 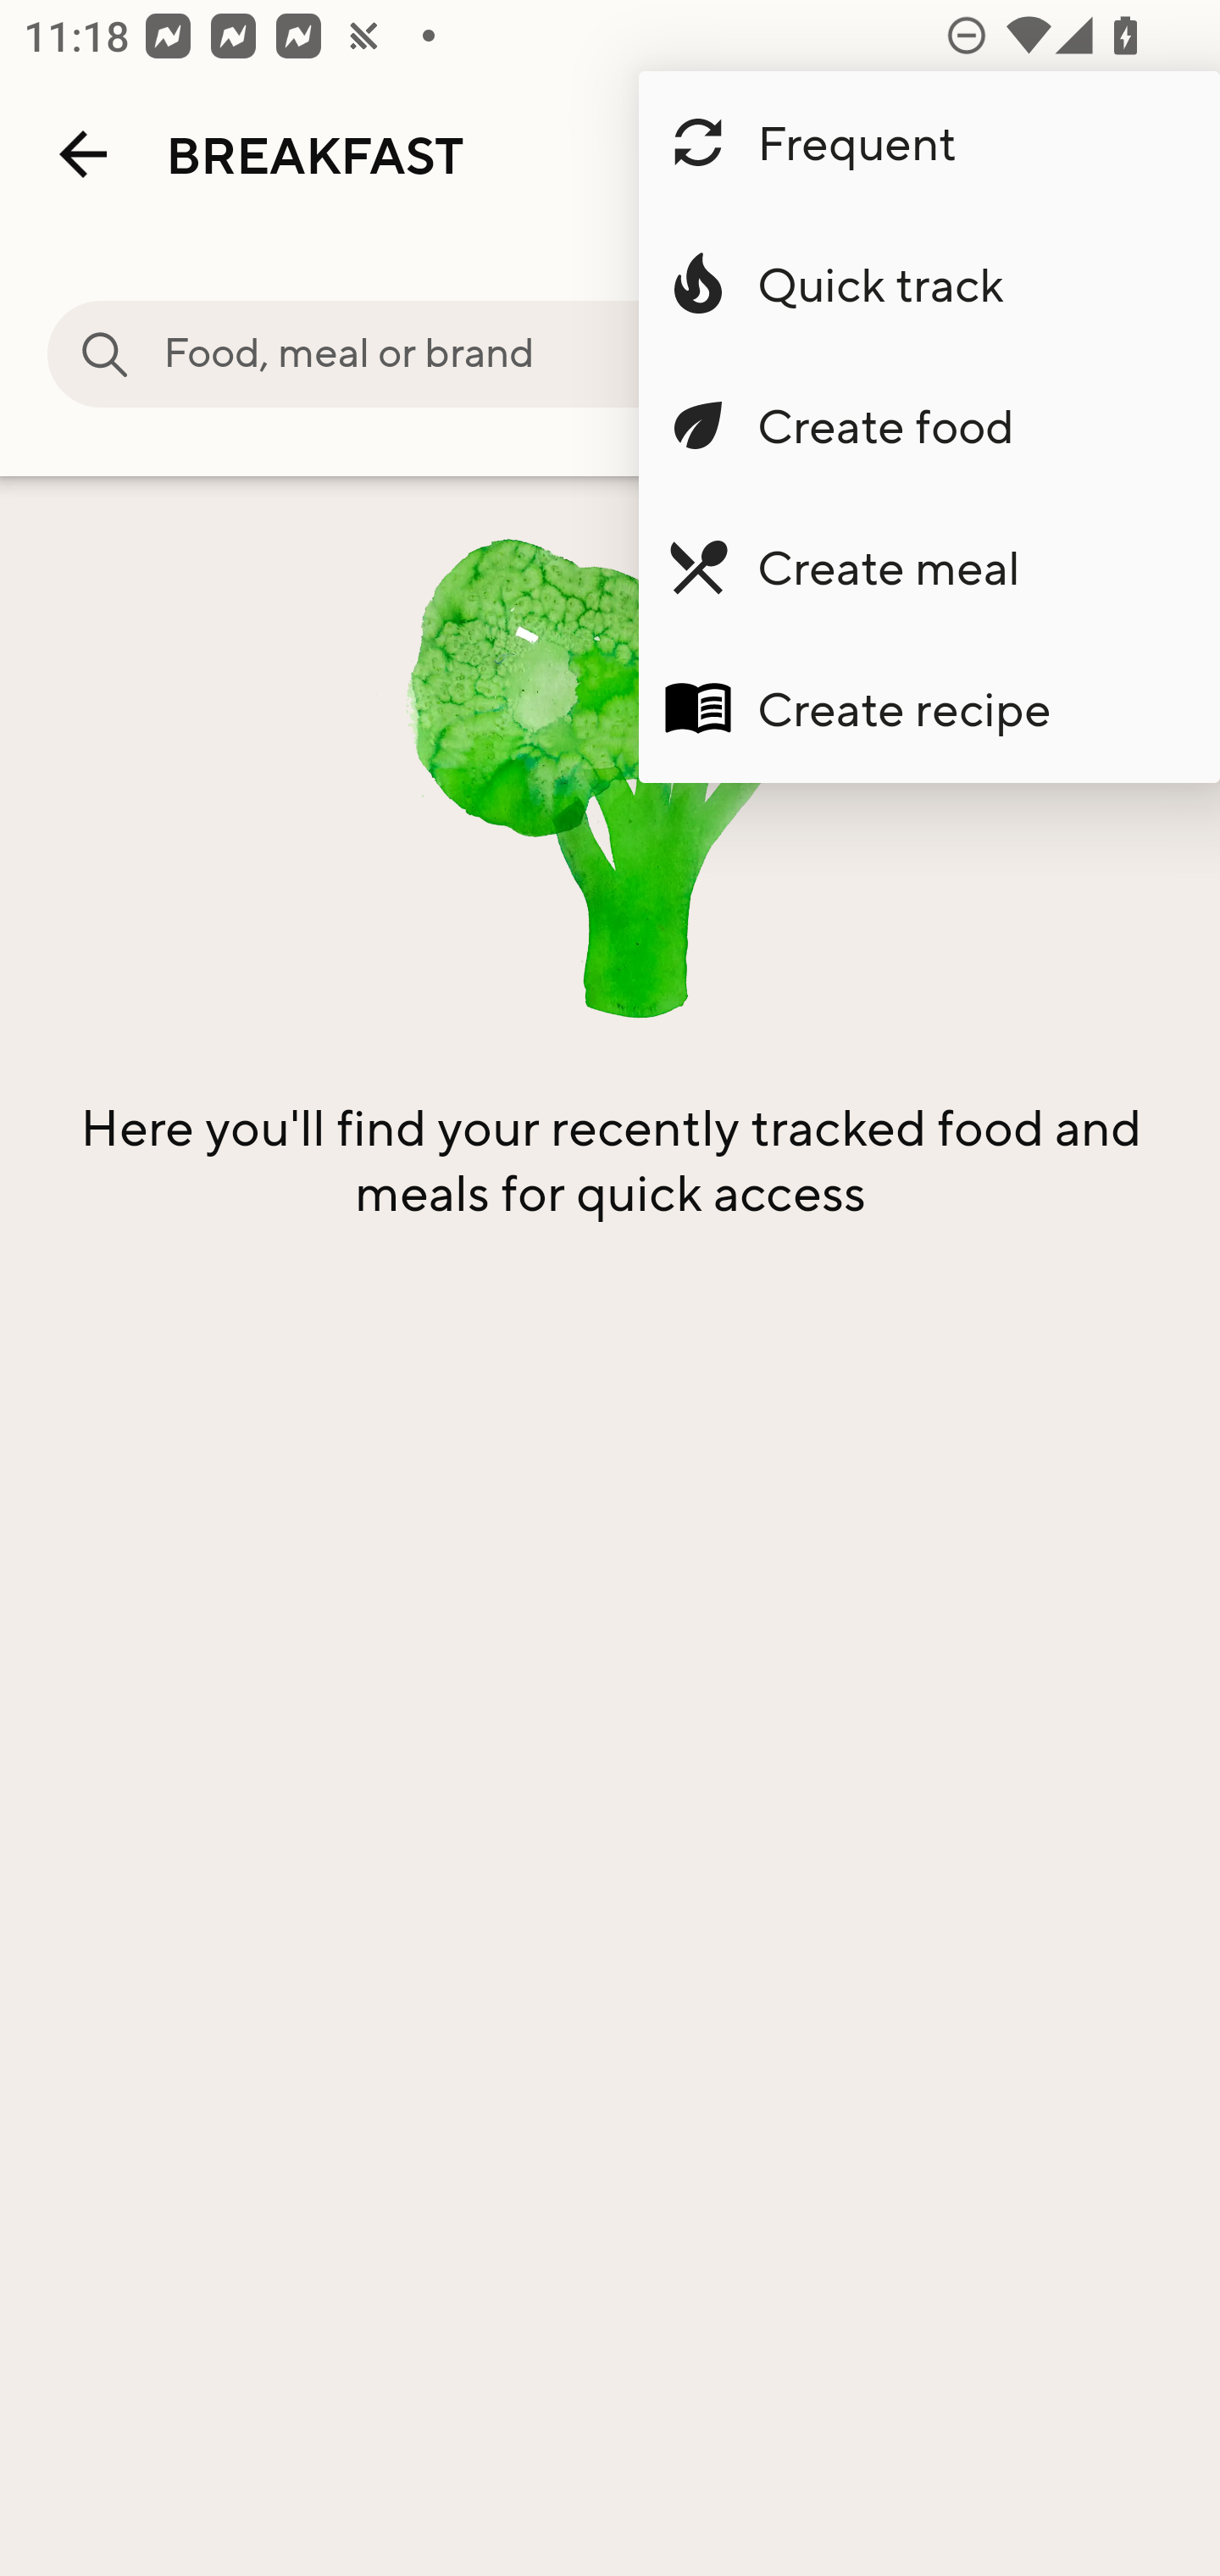 What do you see at coordinates (929, 708) in the screenshot?
I see `Create recipe` at bounding box center [929, 708].